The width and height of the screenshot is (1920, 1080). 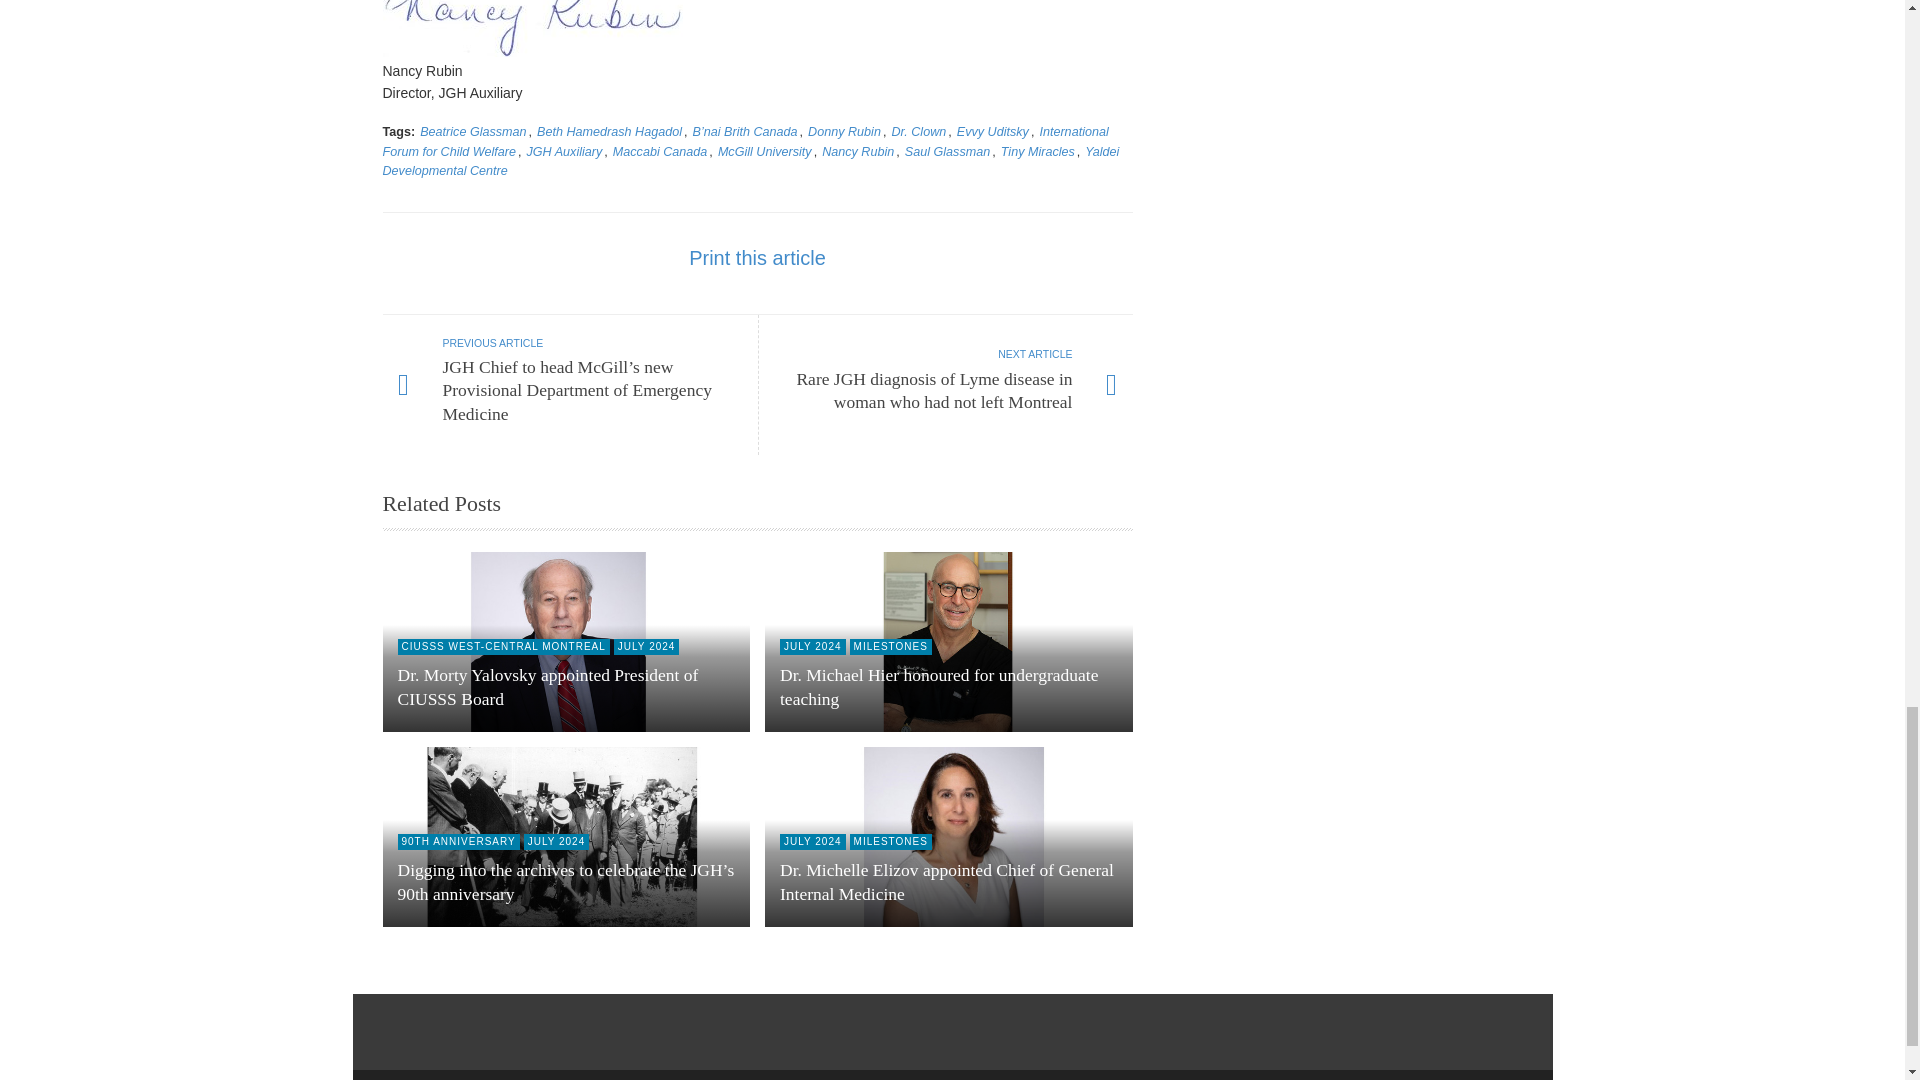 What do you see at coordinates (844, 132) in the screenshot?
I see `Donny Rubin` at bounding box center [844, 132].